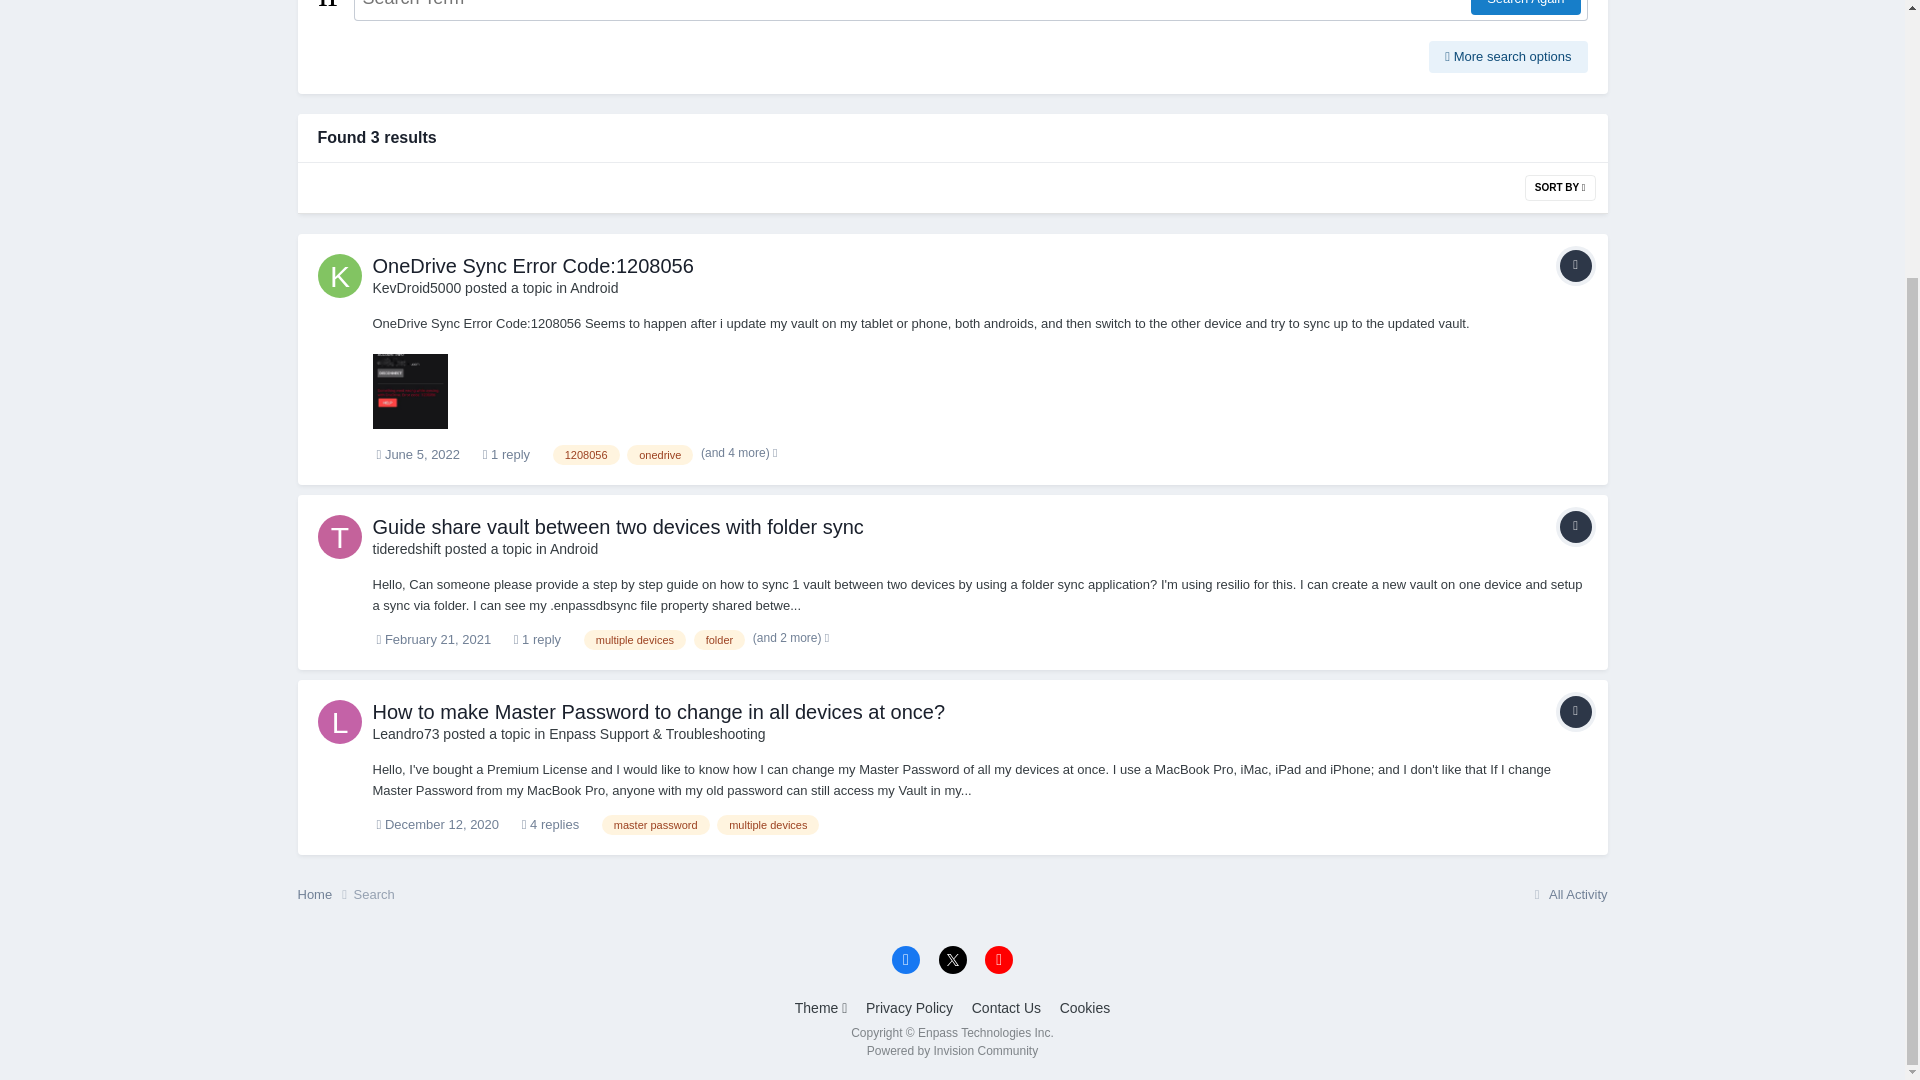  Describe the element at coordinates (406, 549) in the screenshot. I see `Go to tideredshift's profile` at that location.